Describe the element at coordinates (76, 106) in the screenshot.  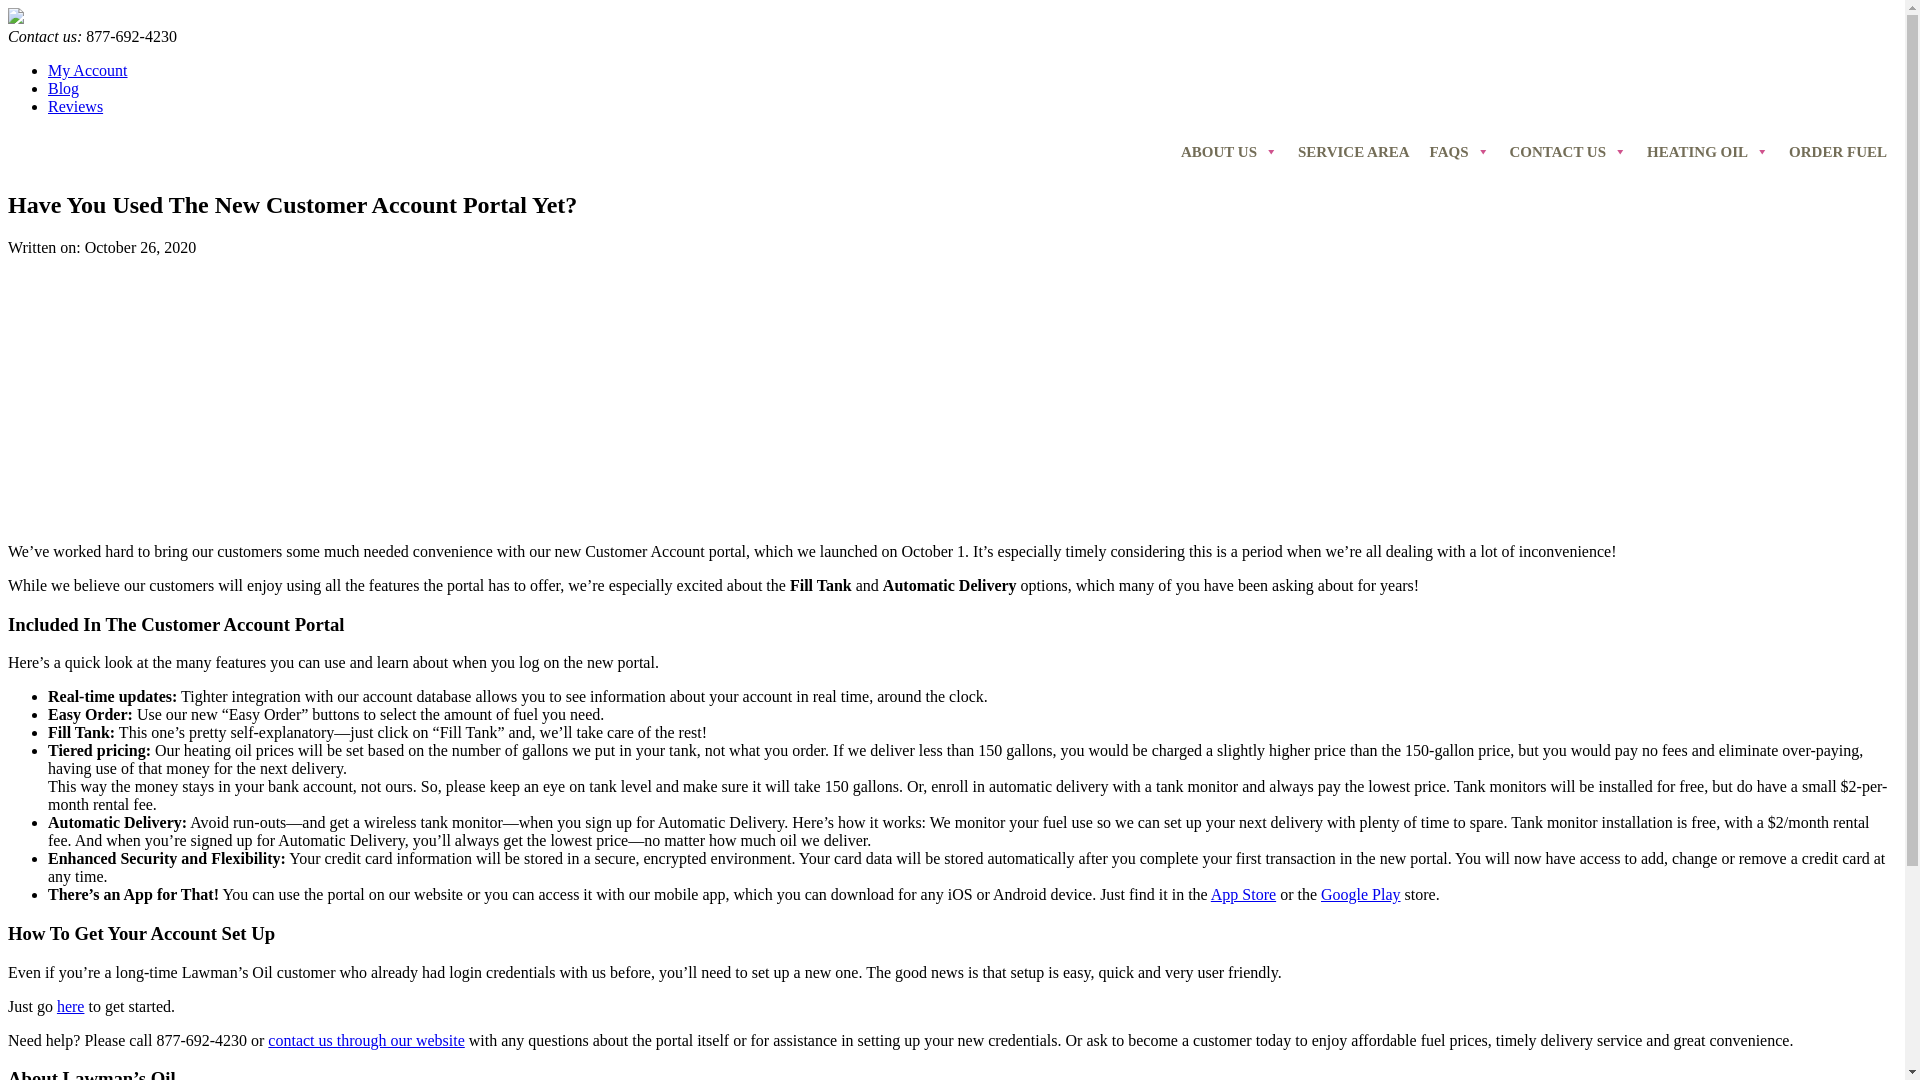
I see `Reviews` at that location.